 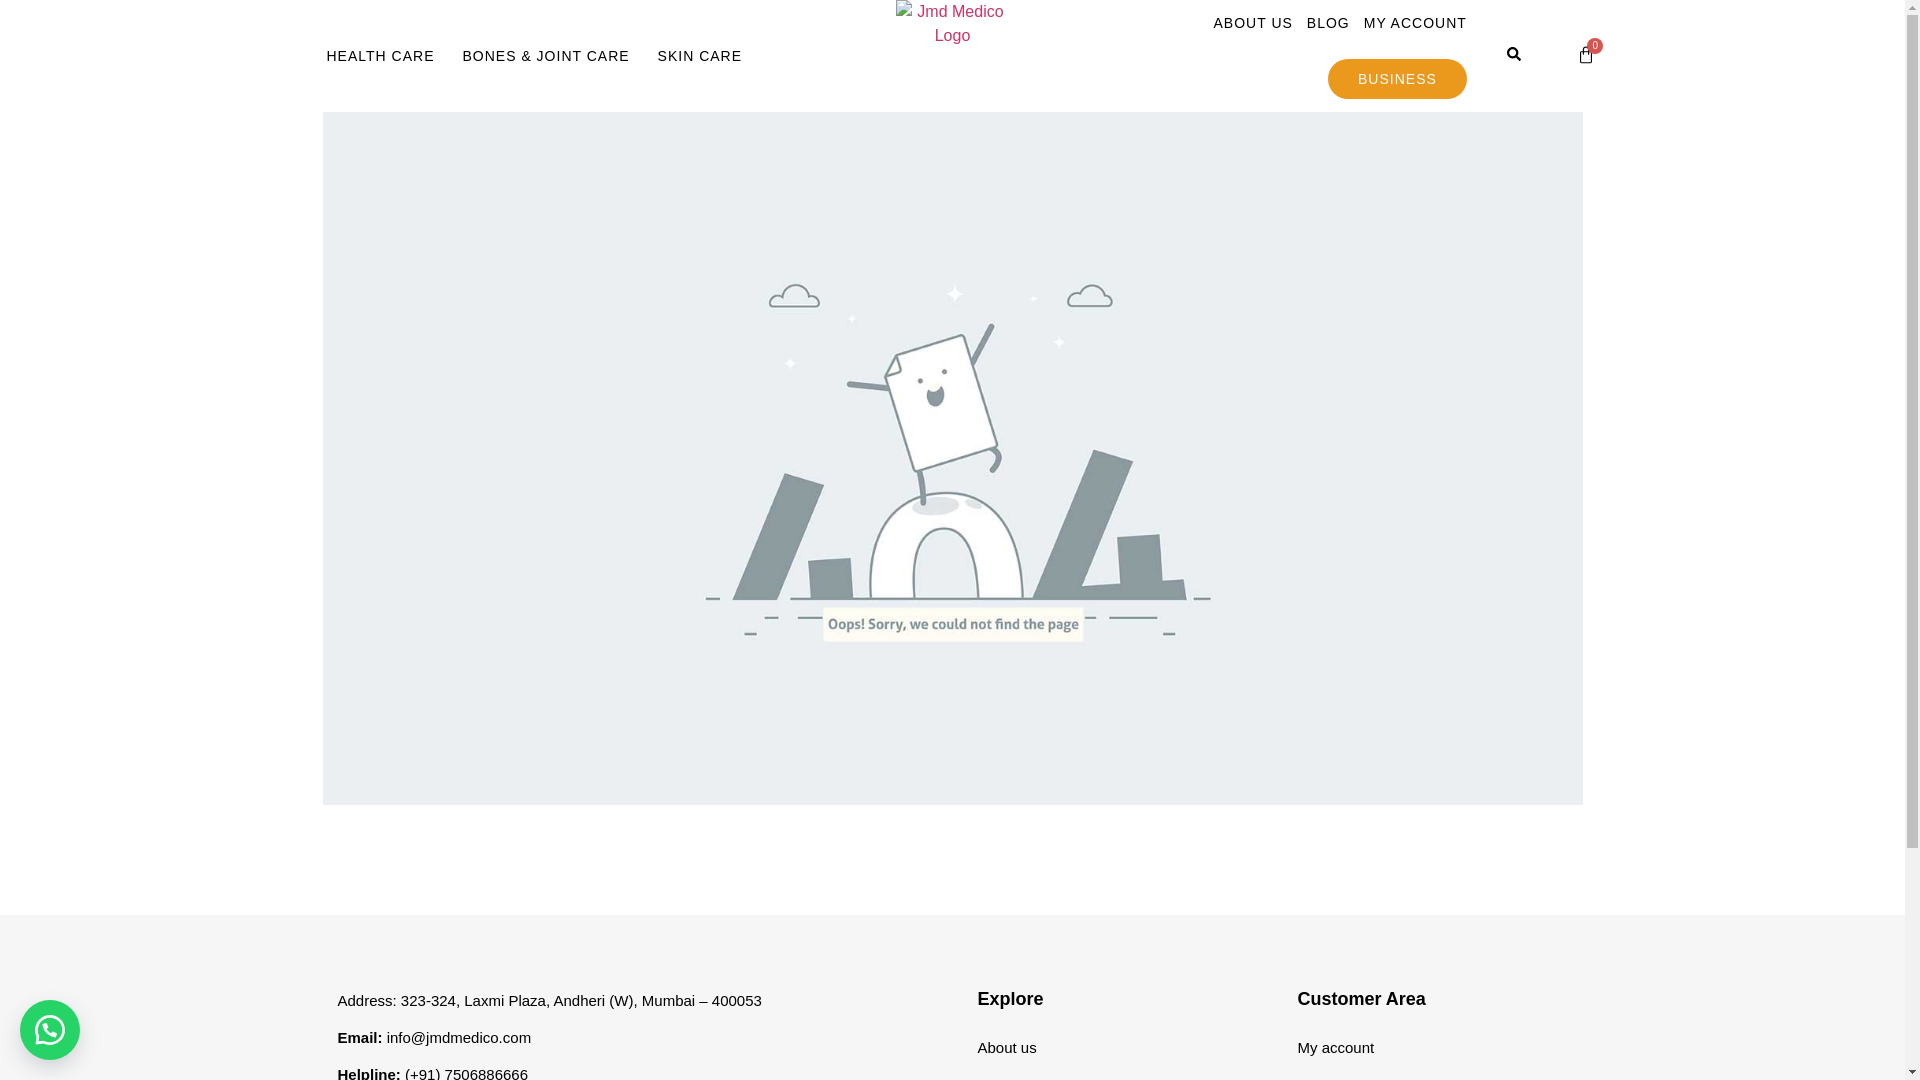 I want to click on Shop, so click(x=1112, y=1074).